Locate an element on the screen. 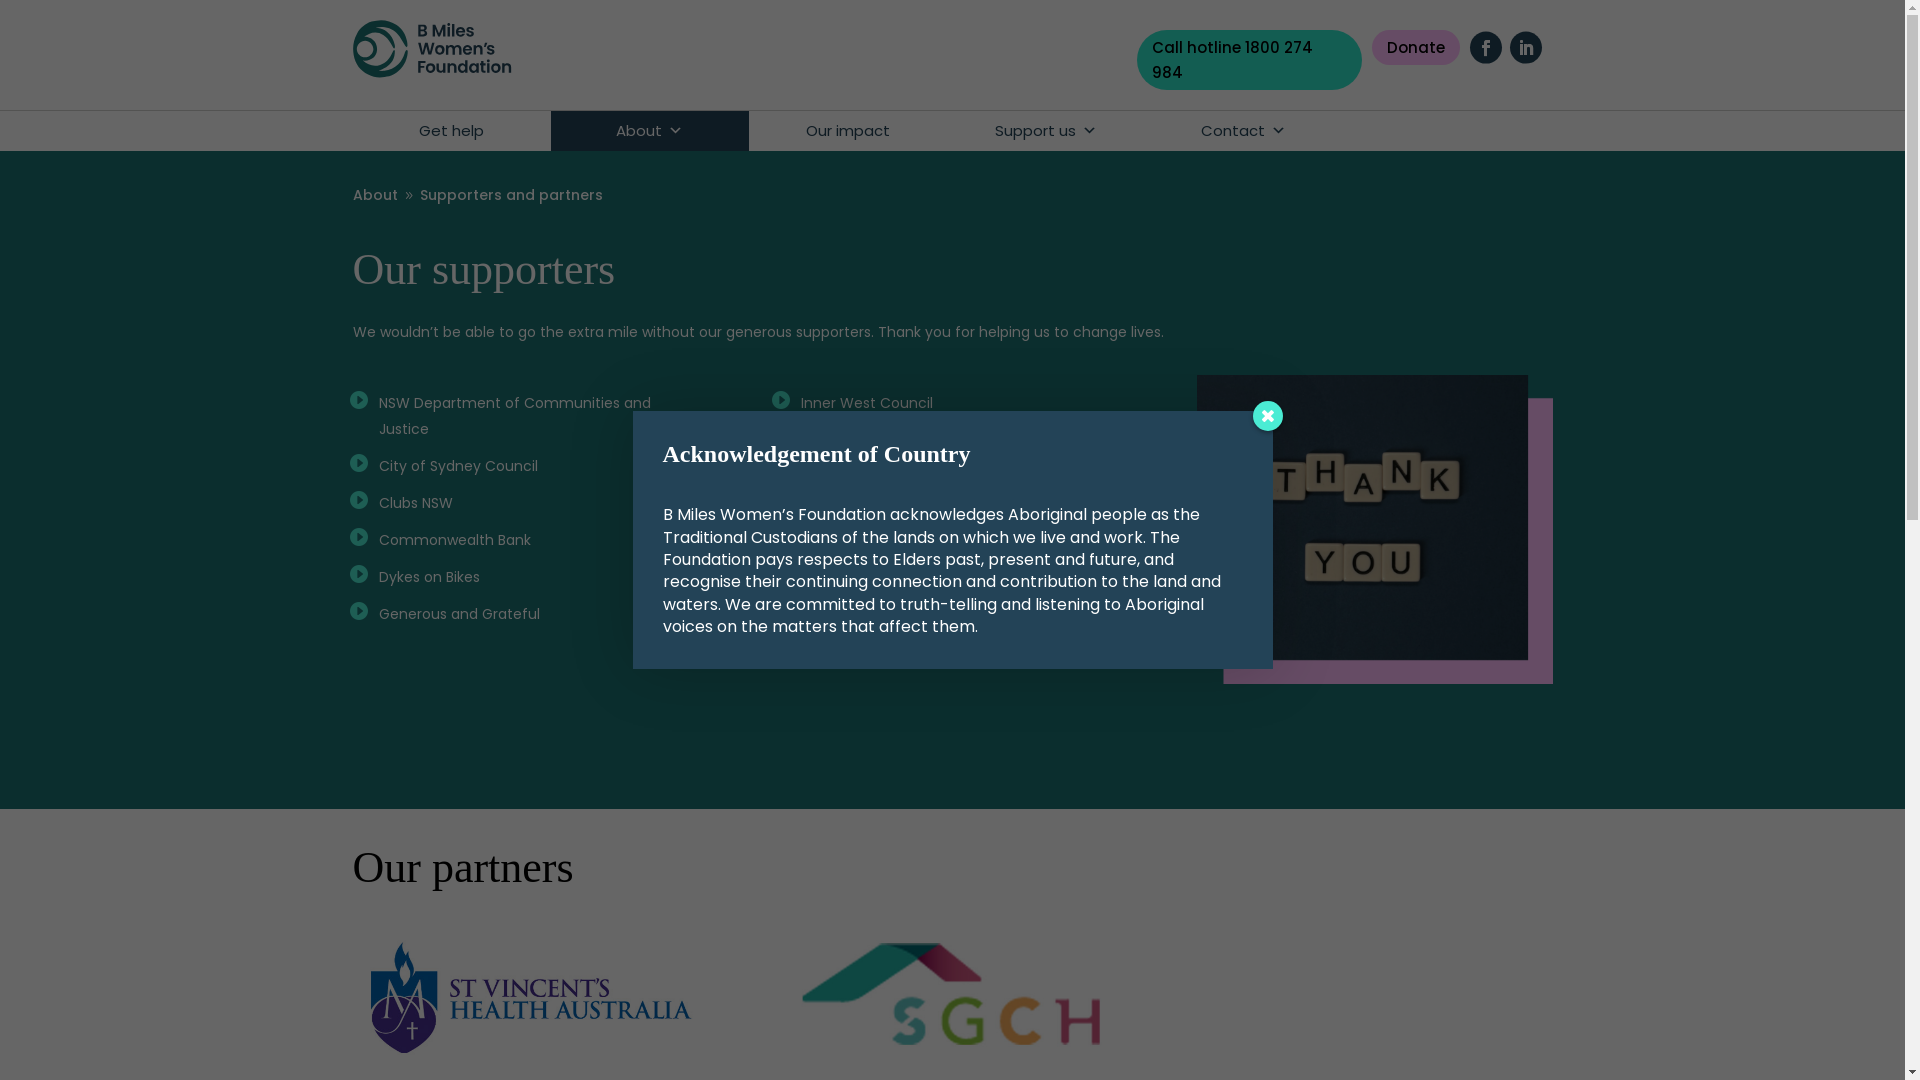  Contact is located at coordinates (1243, 131).